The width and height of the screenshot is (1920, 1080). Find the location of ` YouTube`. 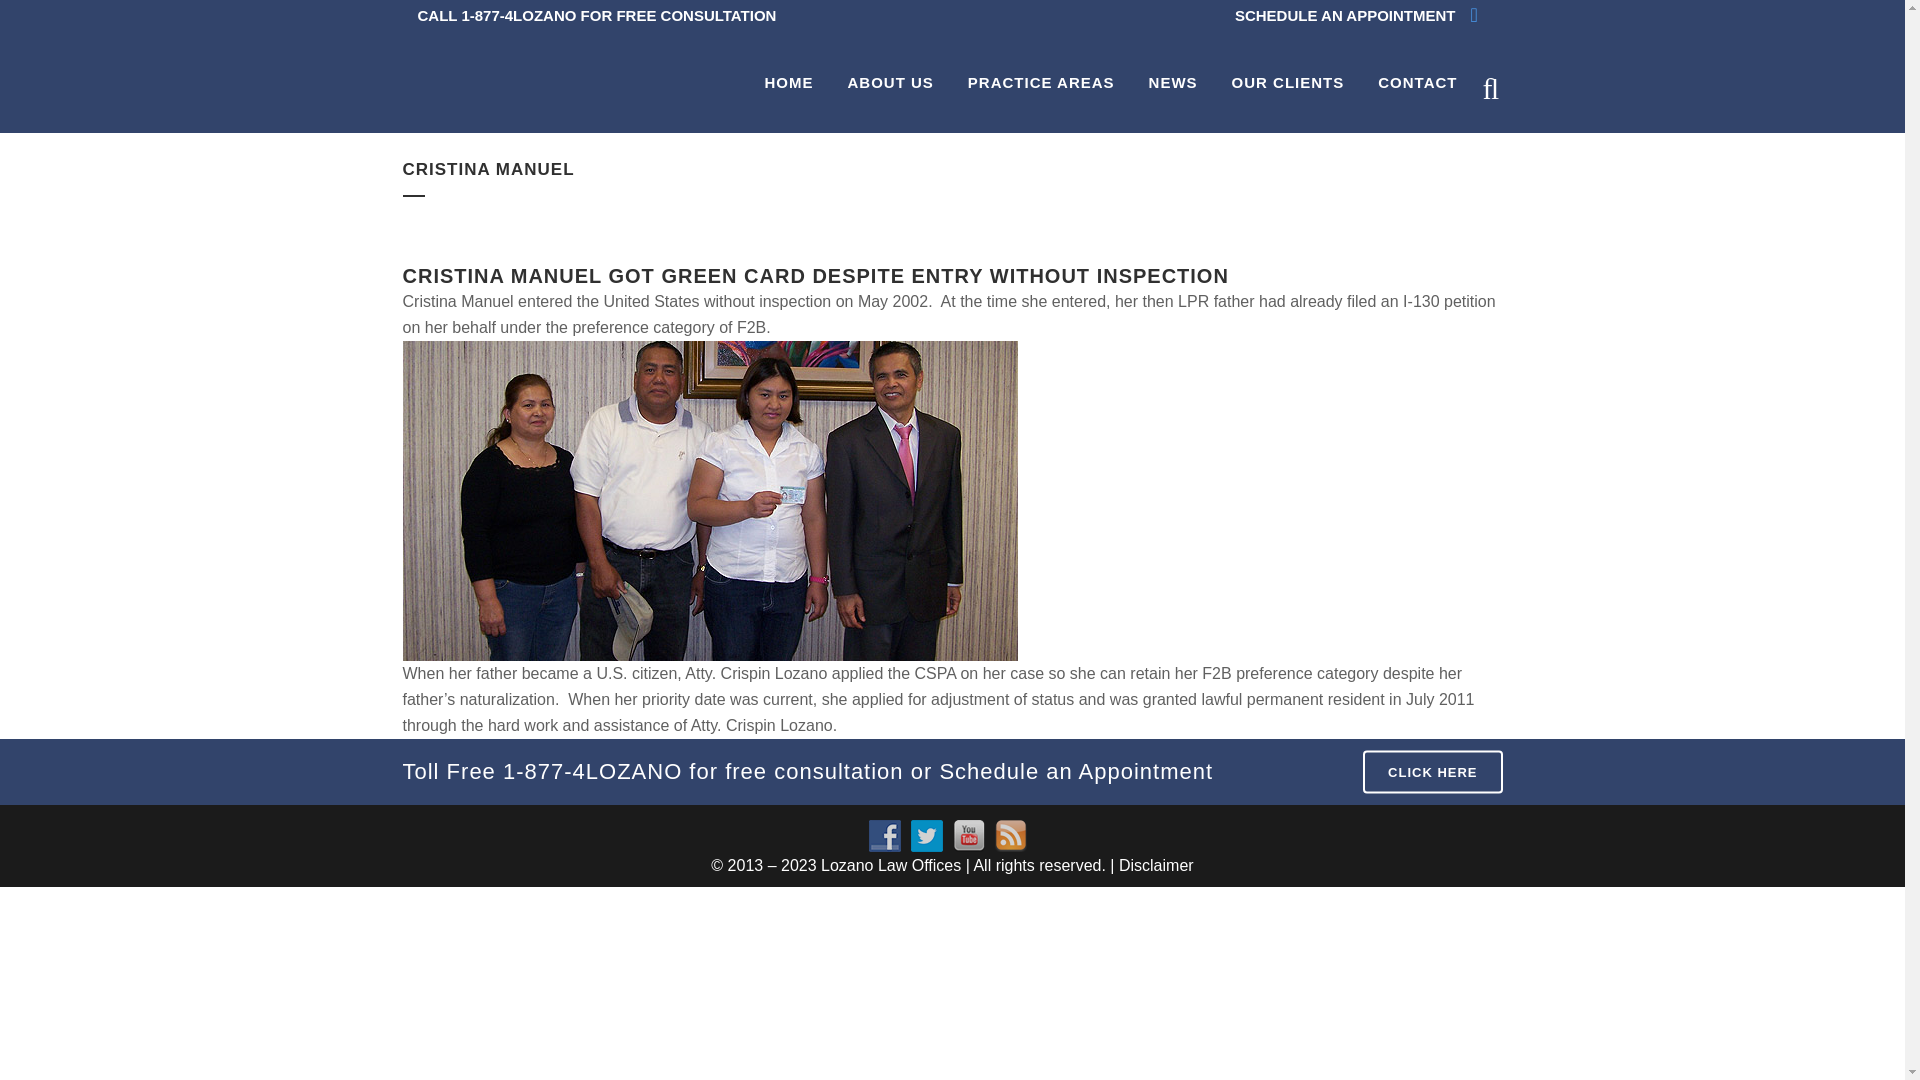

 YouTube is located at coordinates (968, 836).